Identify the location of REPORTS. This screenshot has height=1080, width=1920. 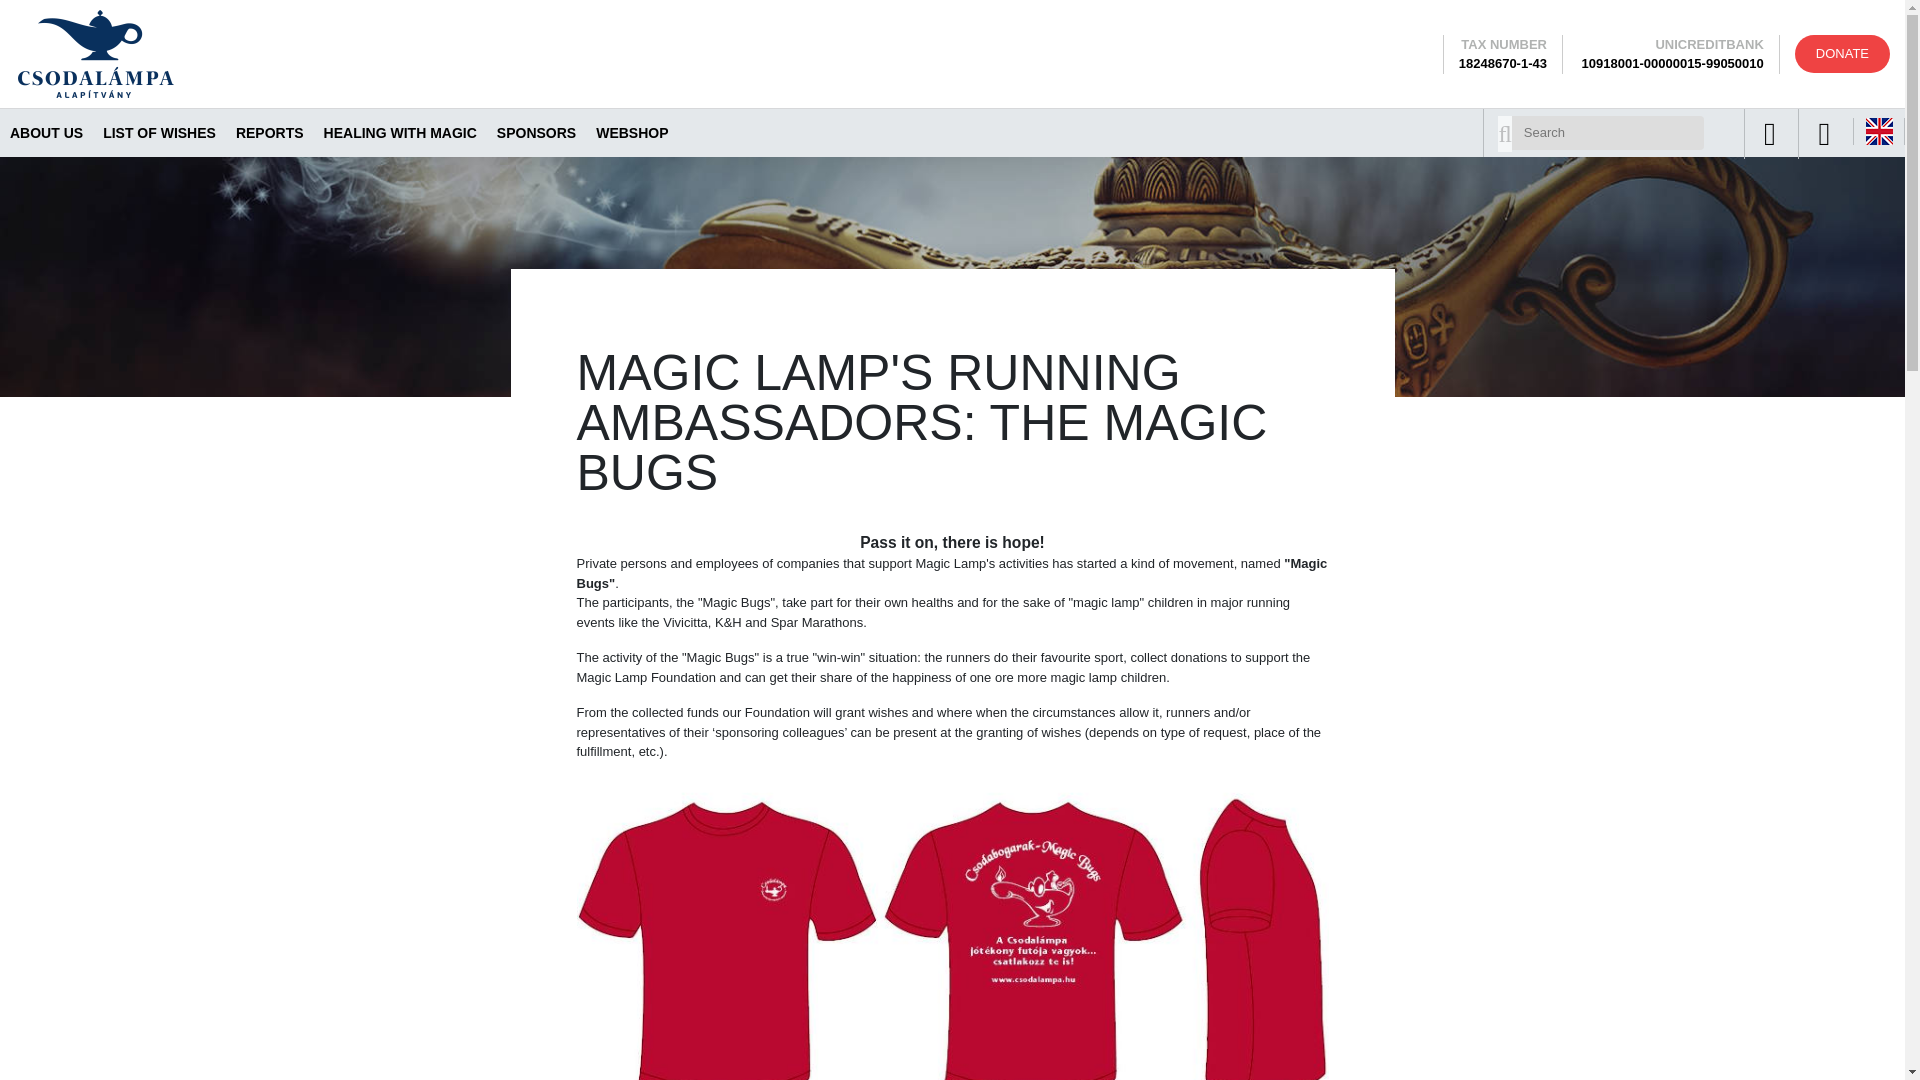
(270, 132).